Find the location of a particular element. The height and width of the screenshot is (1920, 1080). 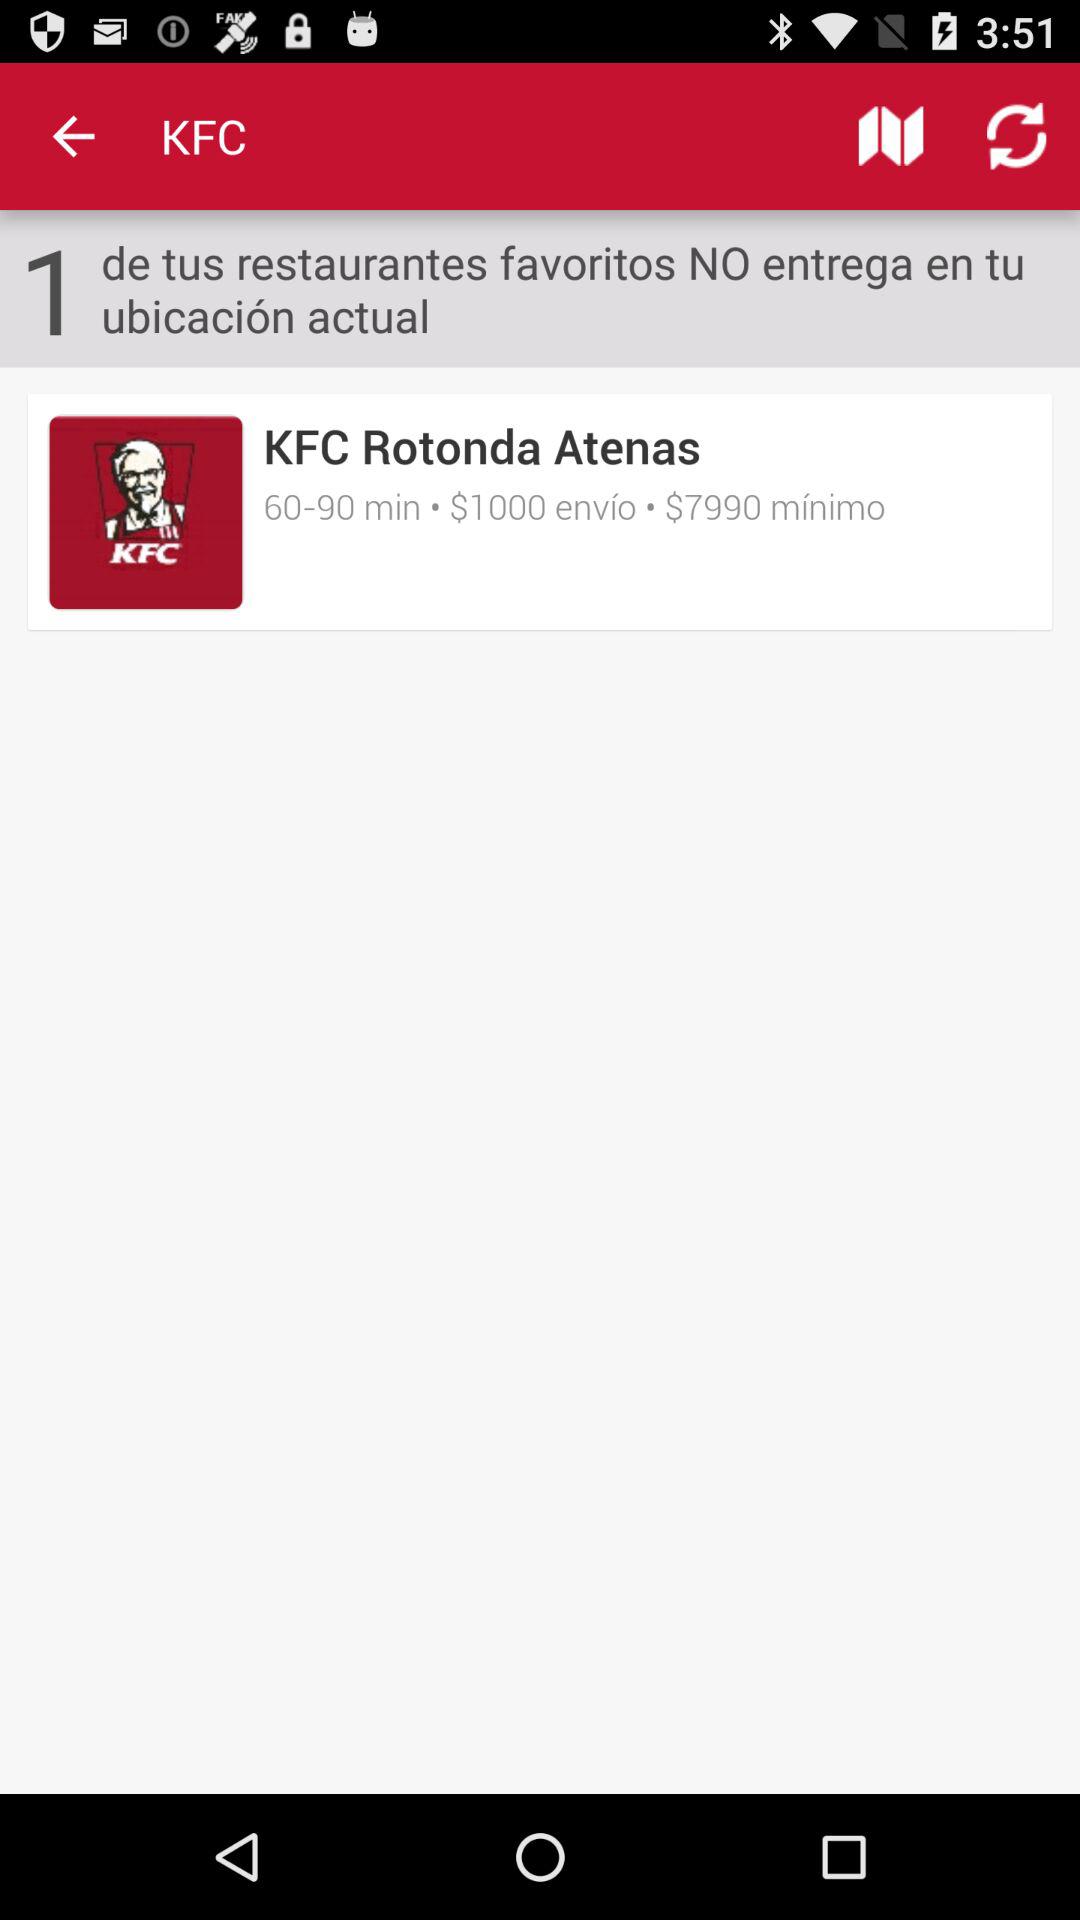

jump until kfc rotonda atenas icon is located at coordinates (482, 446).